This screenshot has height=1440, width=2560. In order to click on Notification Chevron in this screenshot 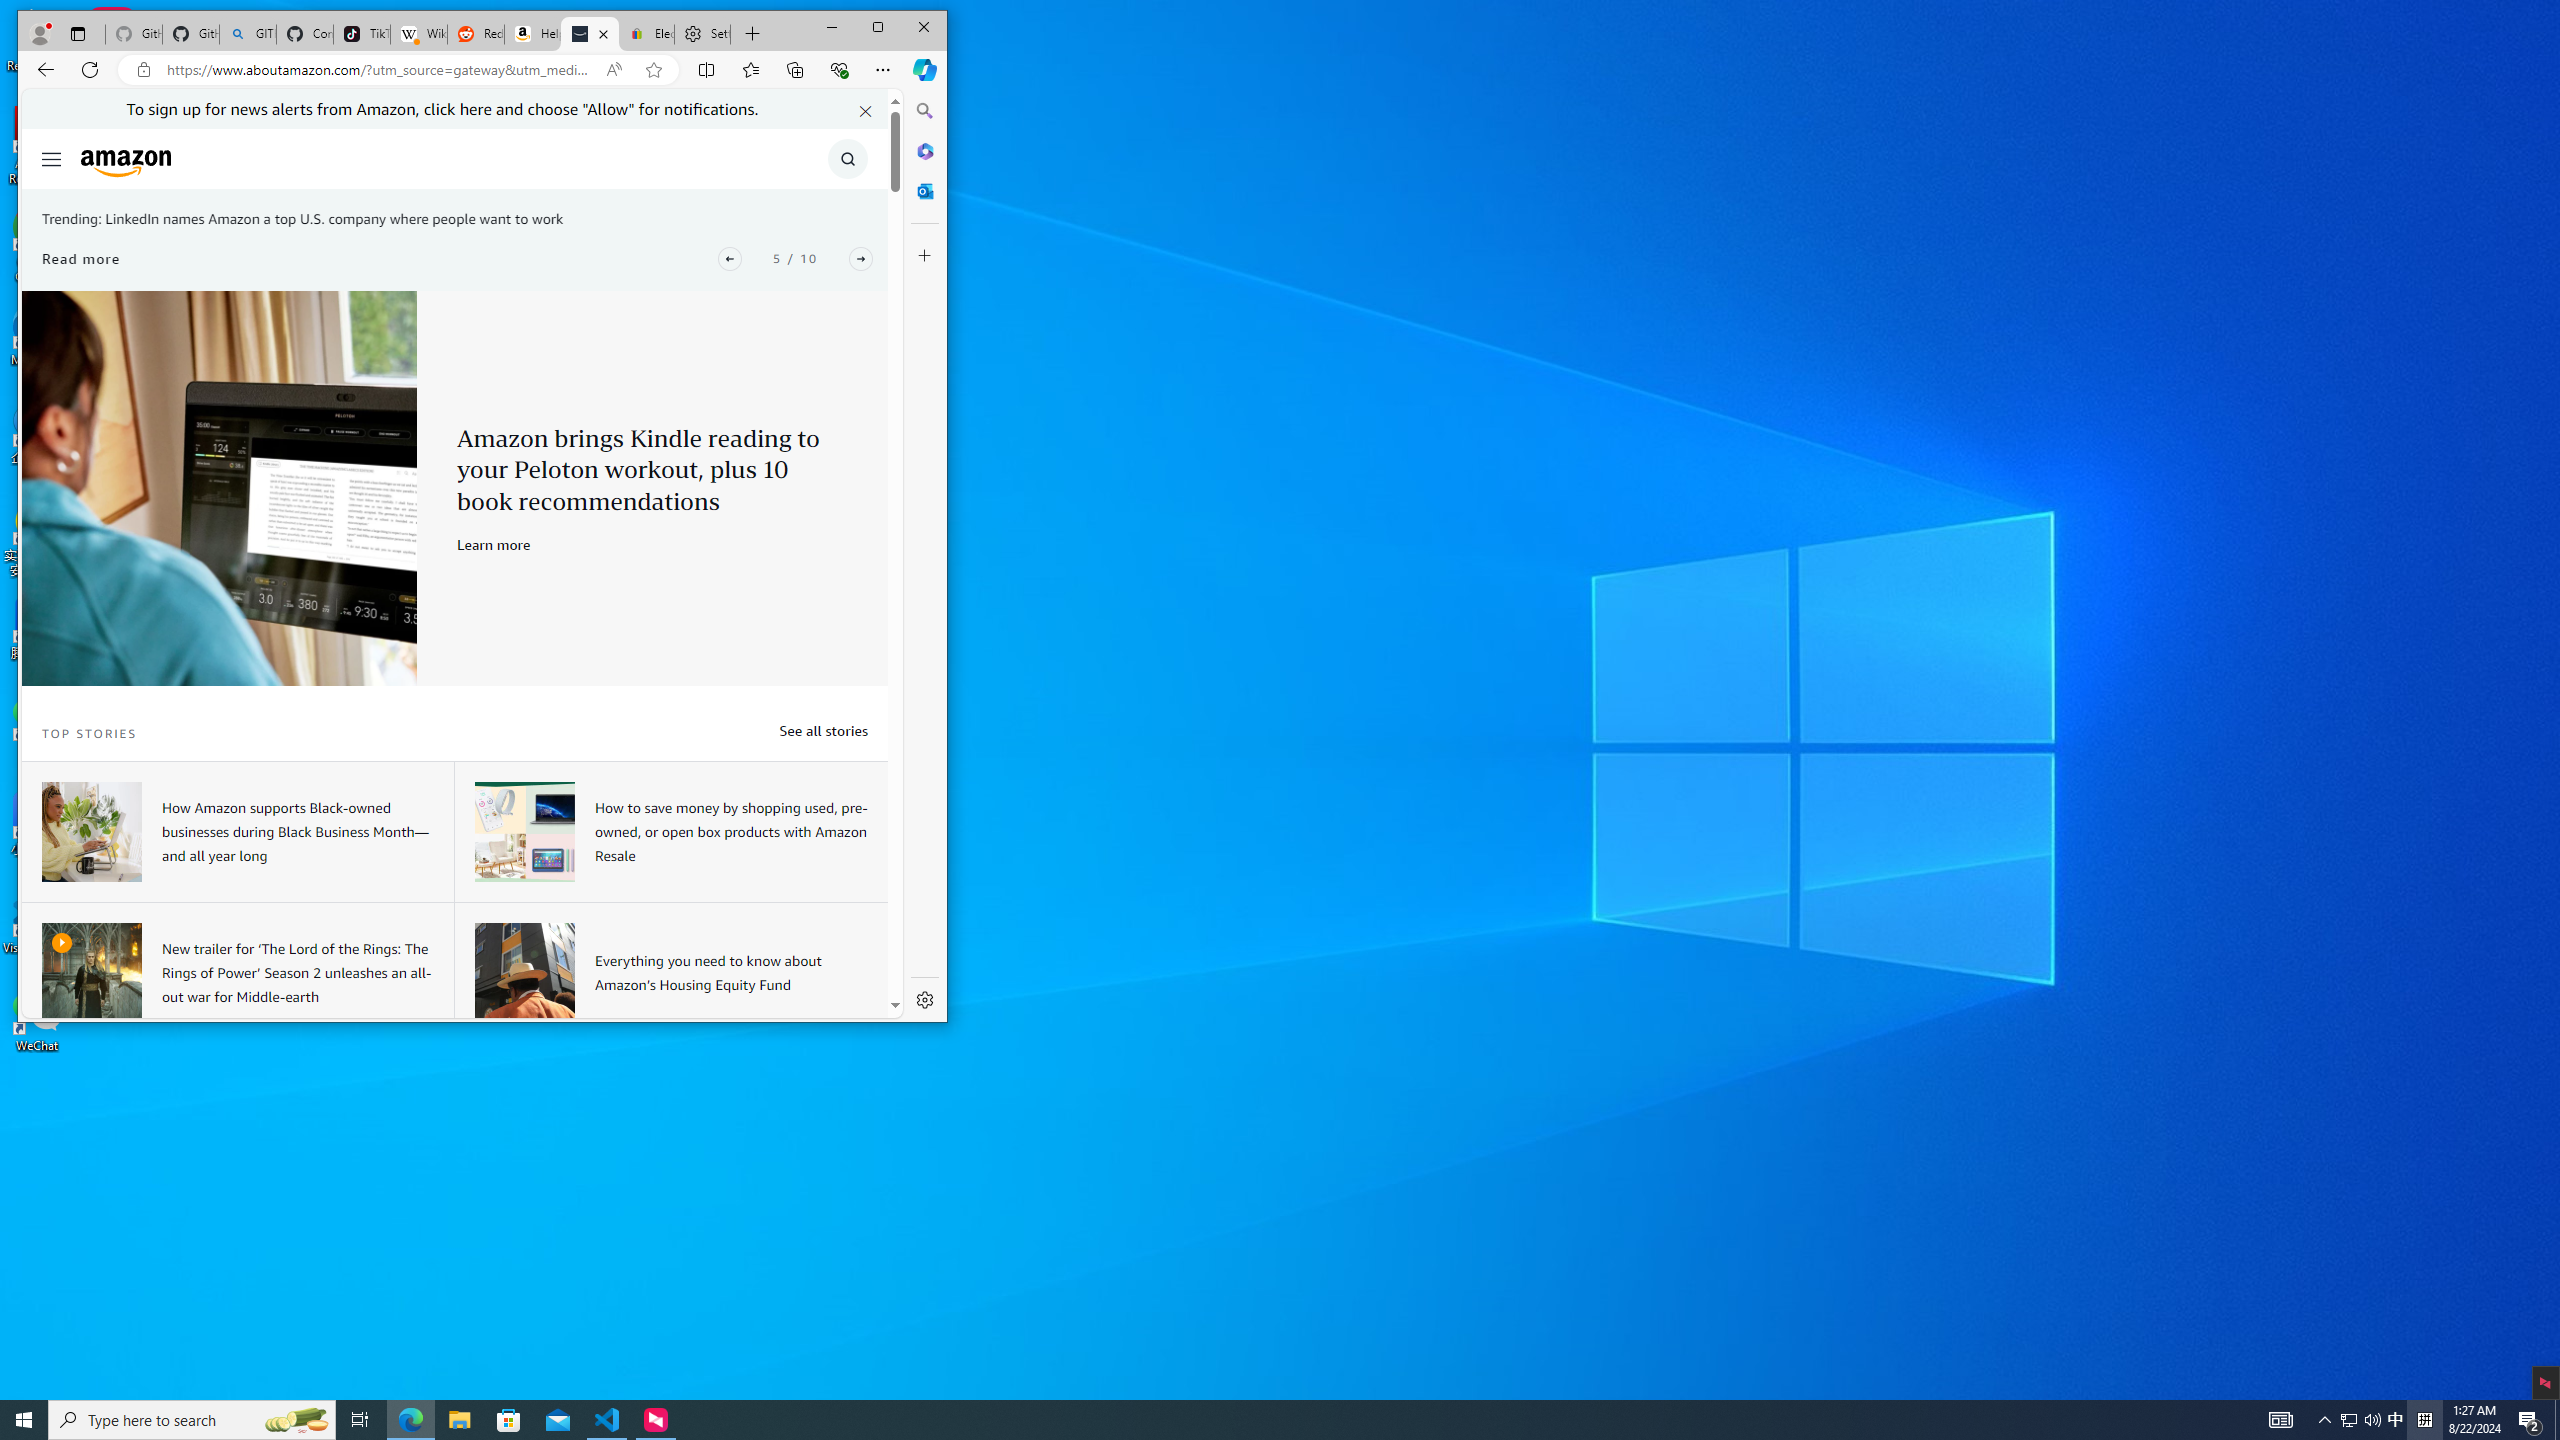, I will do `click(2326, 1420)`.